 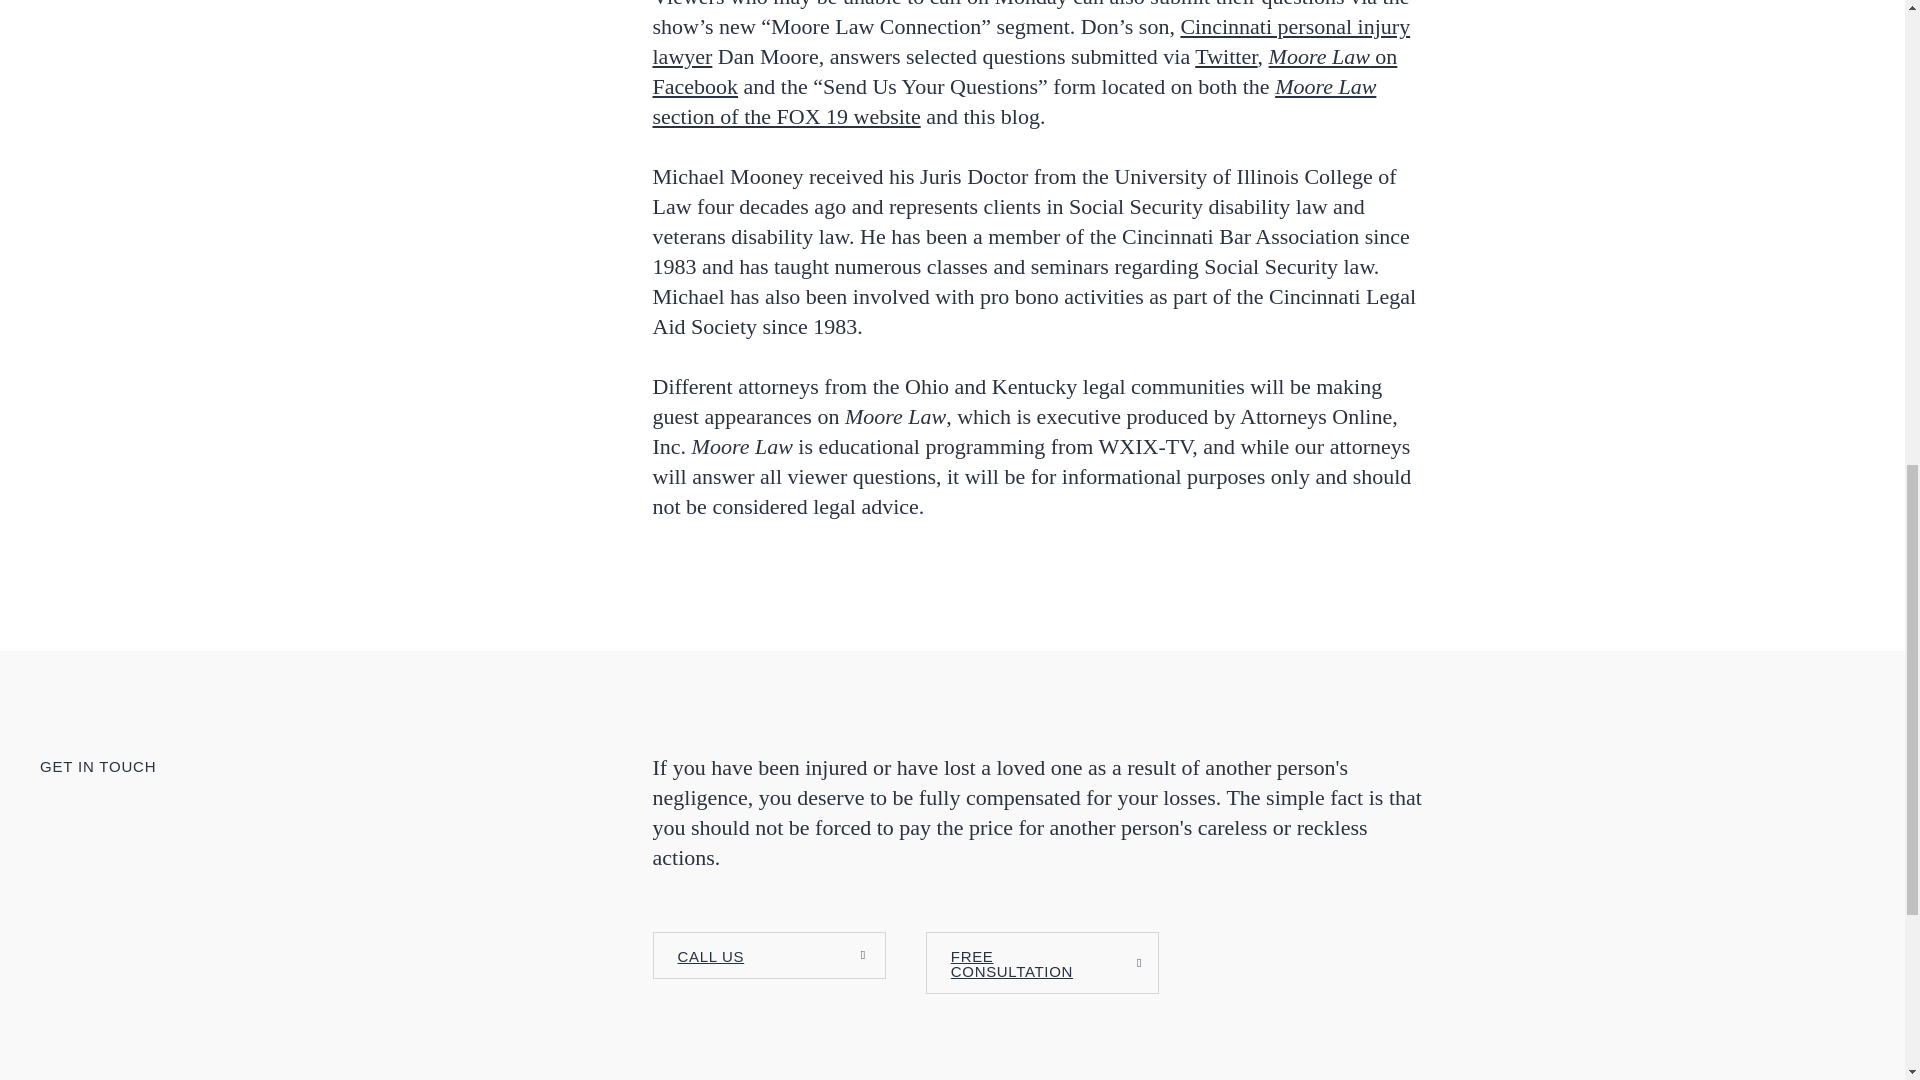 What do you see at coordinates (1226, 56) in the screenshot?
I see `Twitter` at bounding box center [1226, 56].